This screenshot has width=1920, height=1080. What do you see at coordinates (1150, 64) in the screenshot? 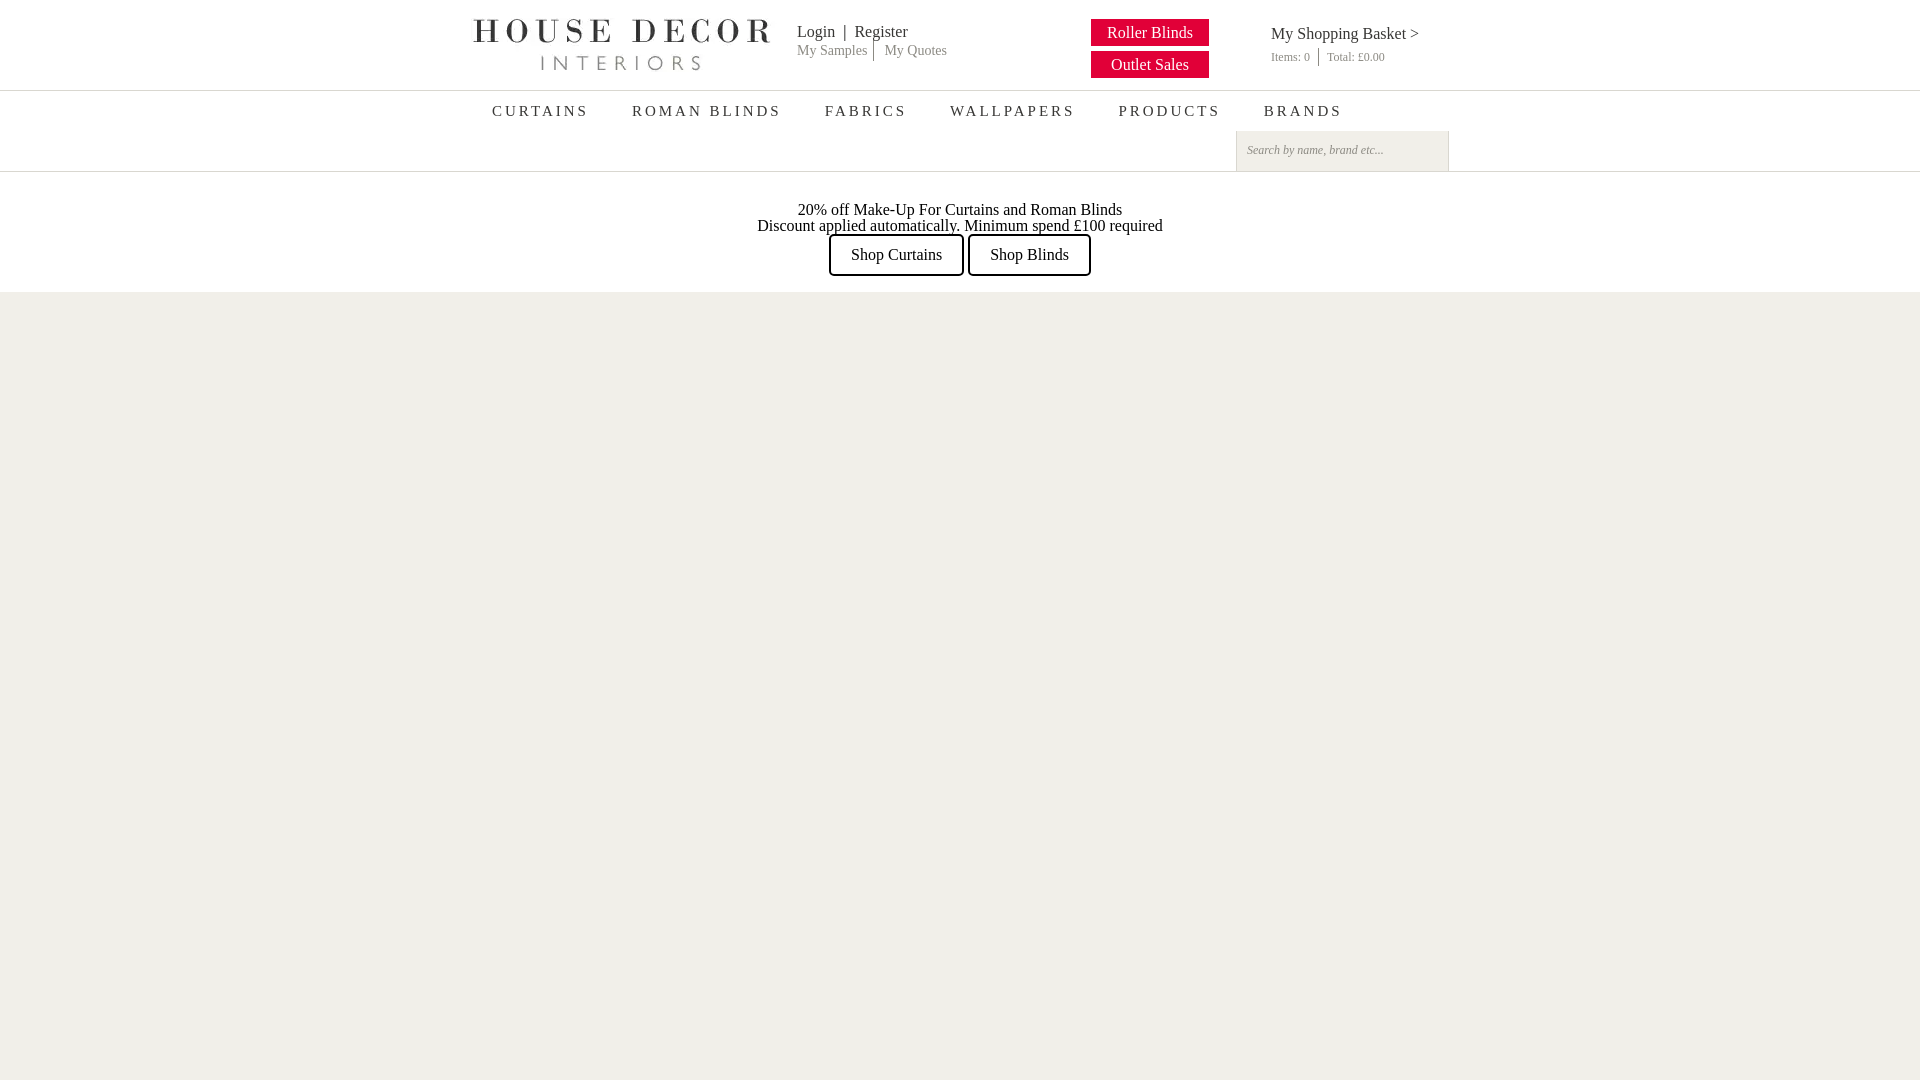
I see `Outlet Sales` at bounding box center [1150, 64].